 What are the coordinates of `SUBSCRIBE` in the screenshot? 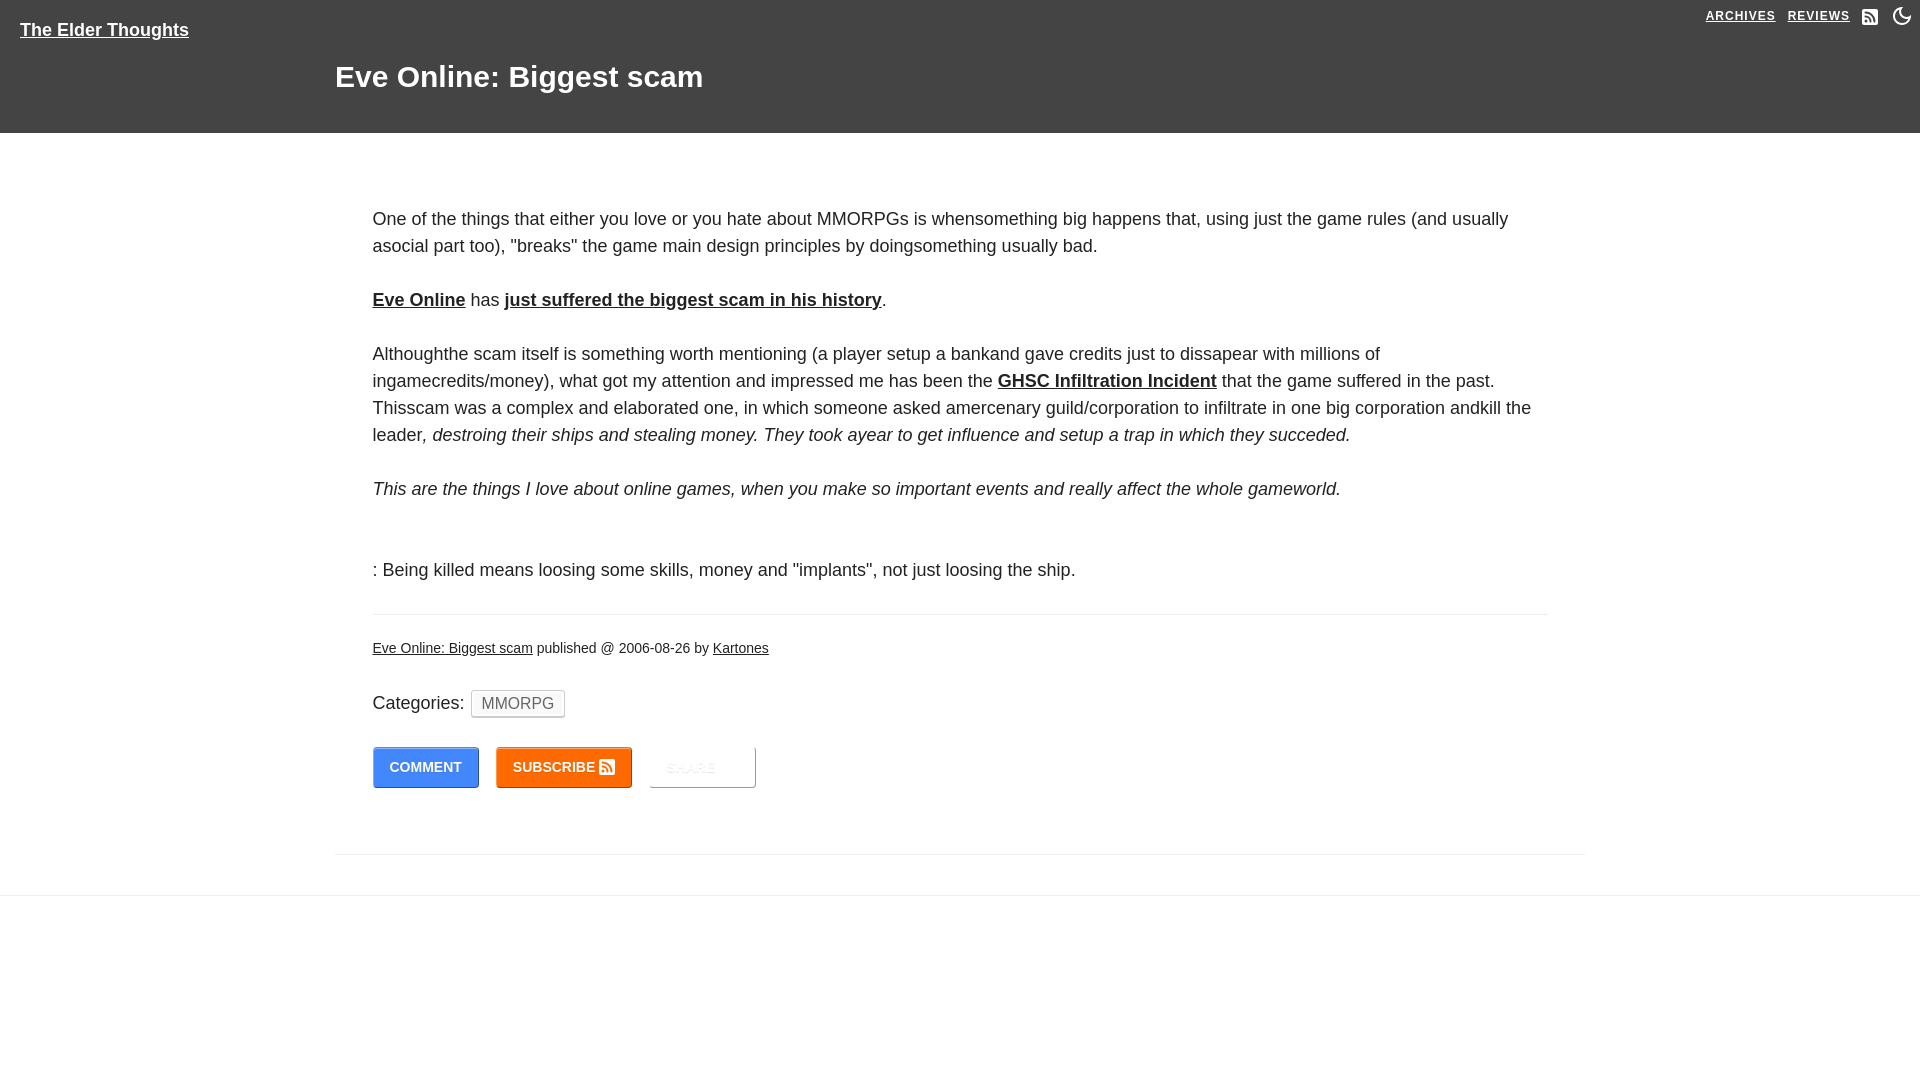 It's located at (563, 768).